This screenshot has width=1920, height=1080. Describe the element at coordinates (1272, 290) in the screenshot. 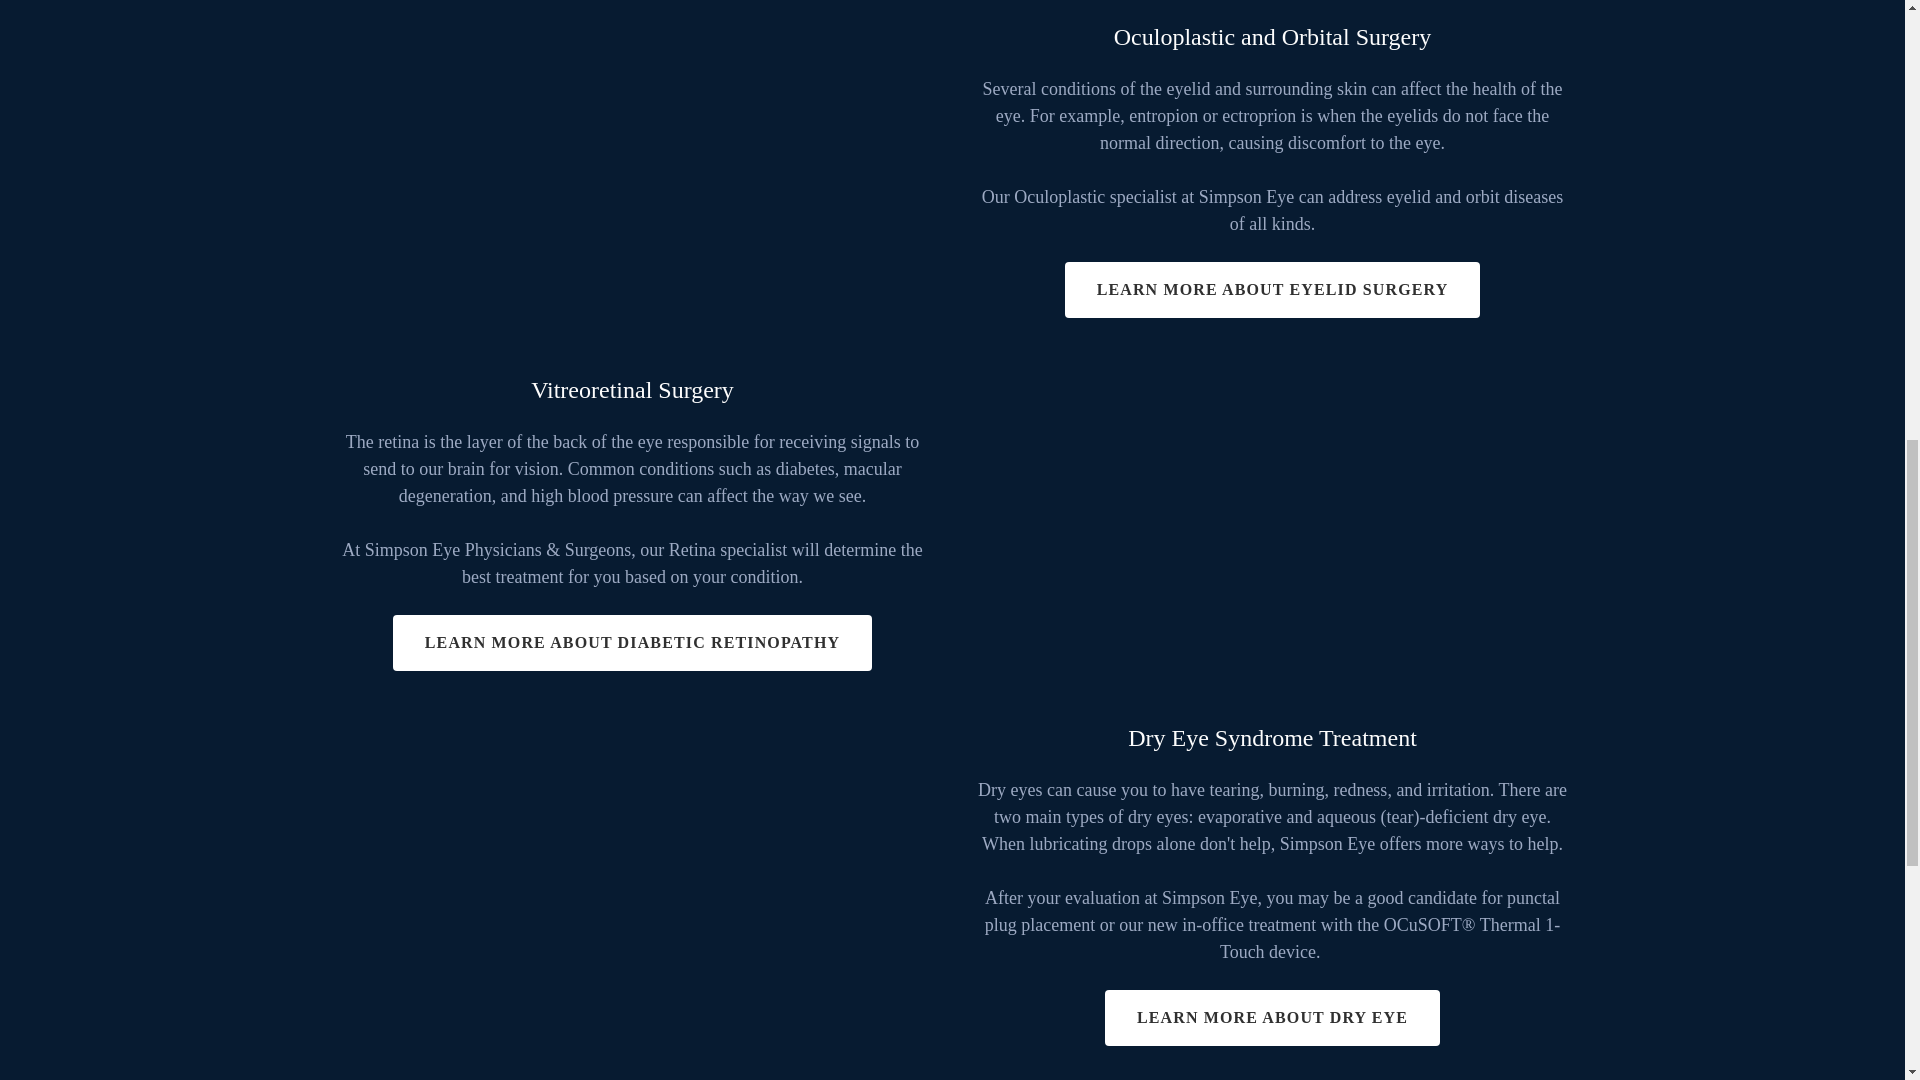

I see `LEARN MORE ABOUT EYELID SURGERY` at that location.